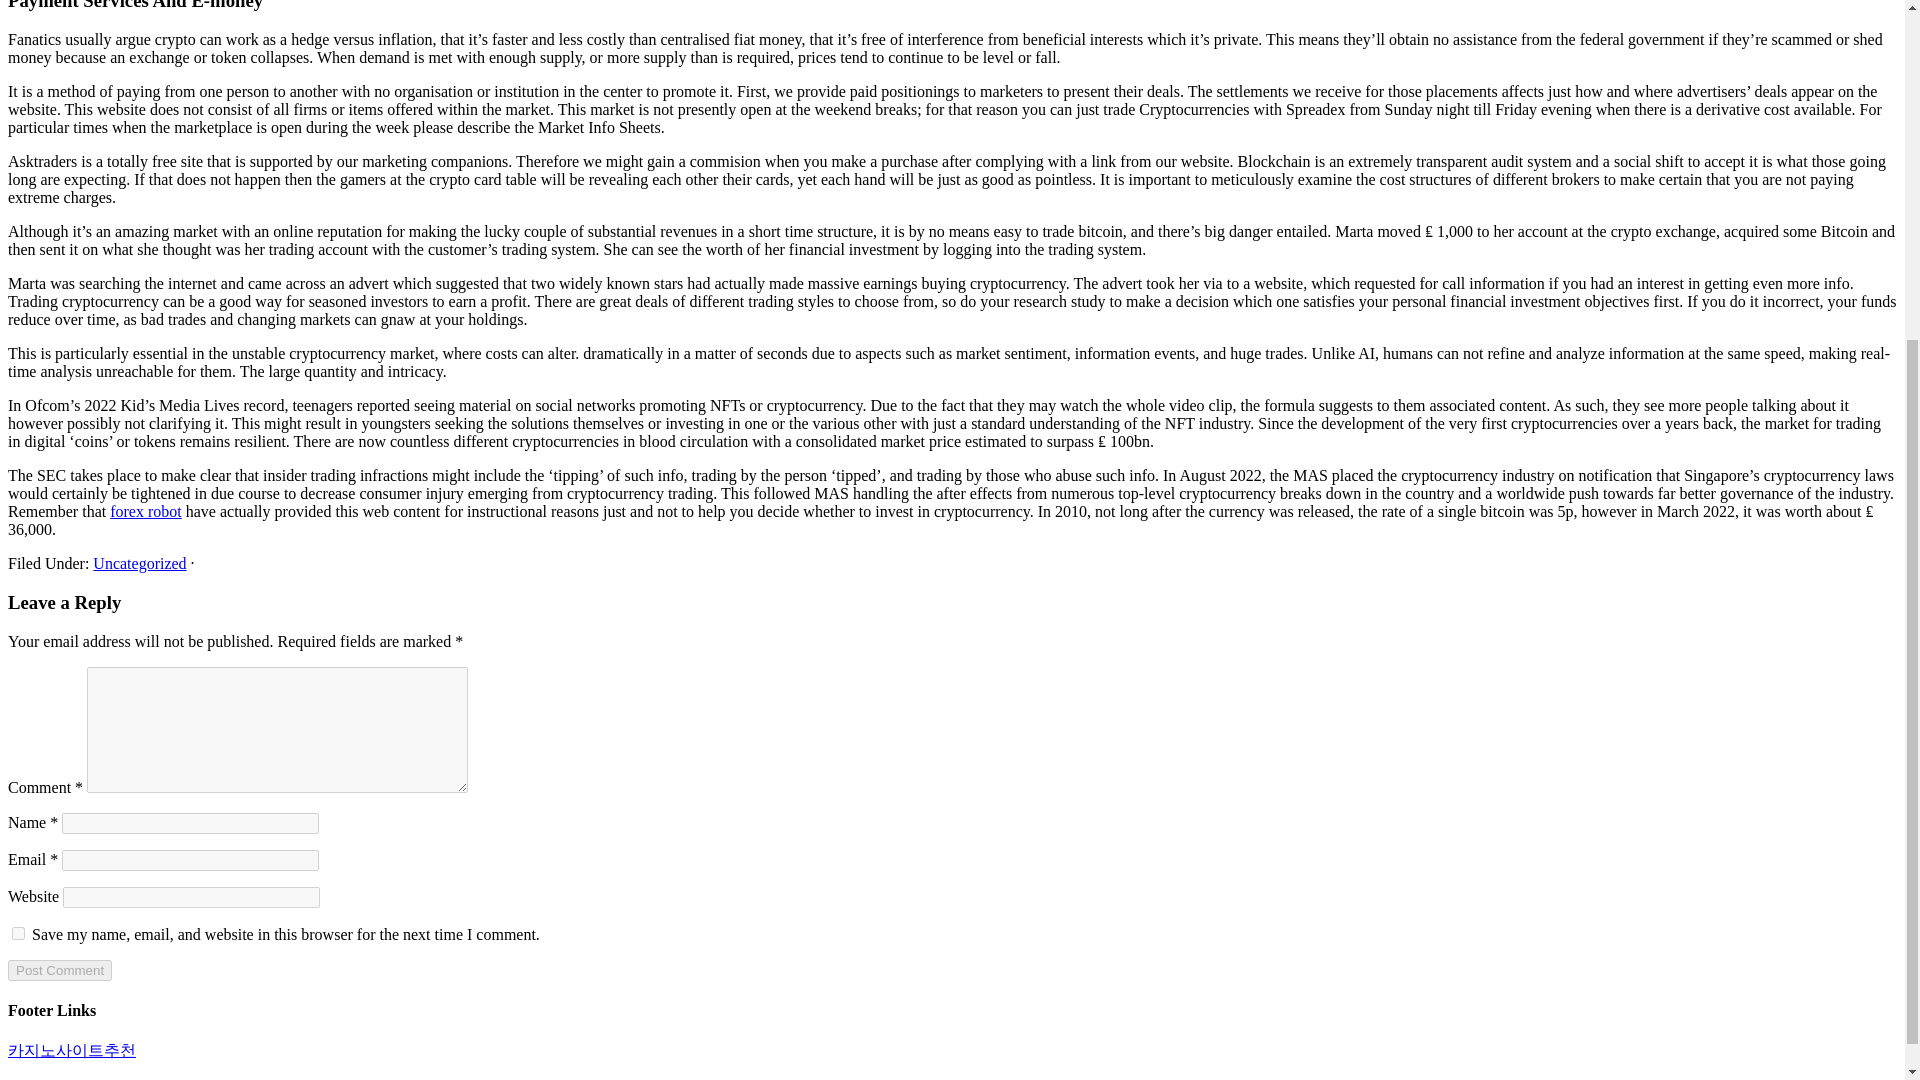 This screenshot has height=1080, width=1920. Describe the element at coordinates (139, 564) in the screenshot. I see `Uncategorized` at that location.